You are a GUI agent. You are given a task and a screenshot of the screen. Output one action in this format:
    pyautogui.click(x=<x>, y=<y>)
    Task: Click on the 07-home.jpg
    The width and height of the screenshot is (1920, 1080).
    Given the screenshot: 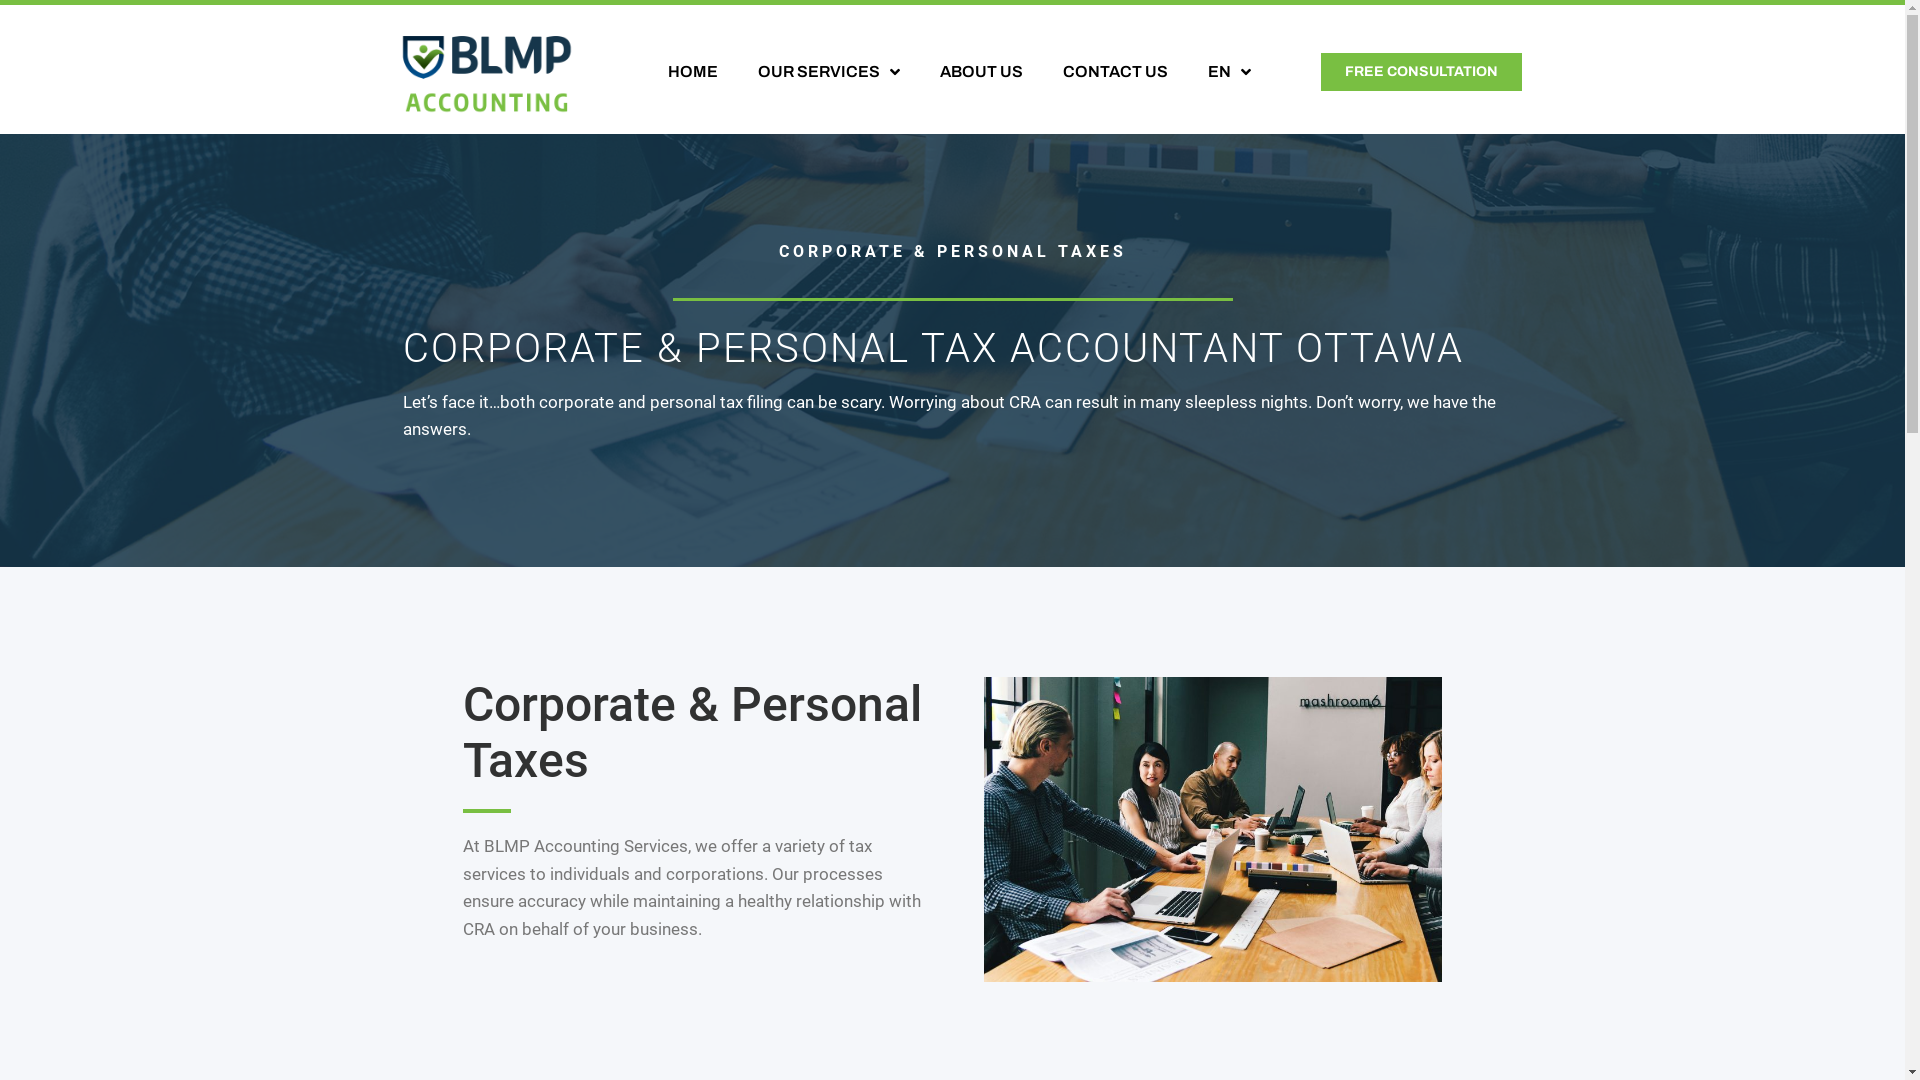 What is the action you would take?
    pyautogui.click(x=1212, y=830)
    